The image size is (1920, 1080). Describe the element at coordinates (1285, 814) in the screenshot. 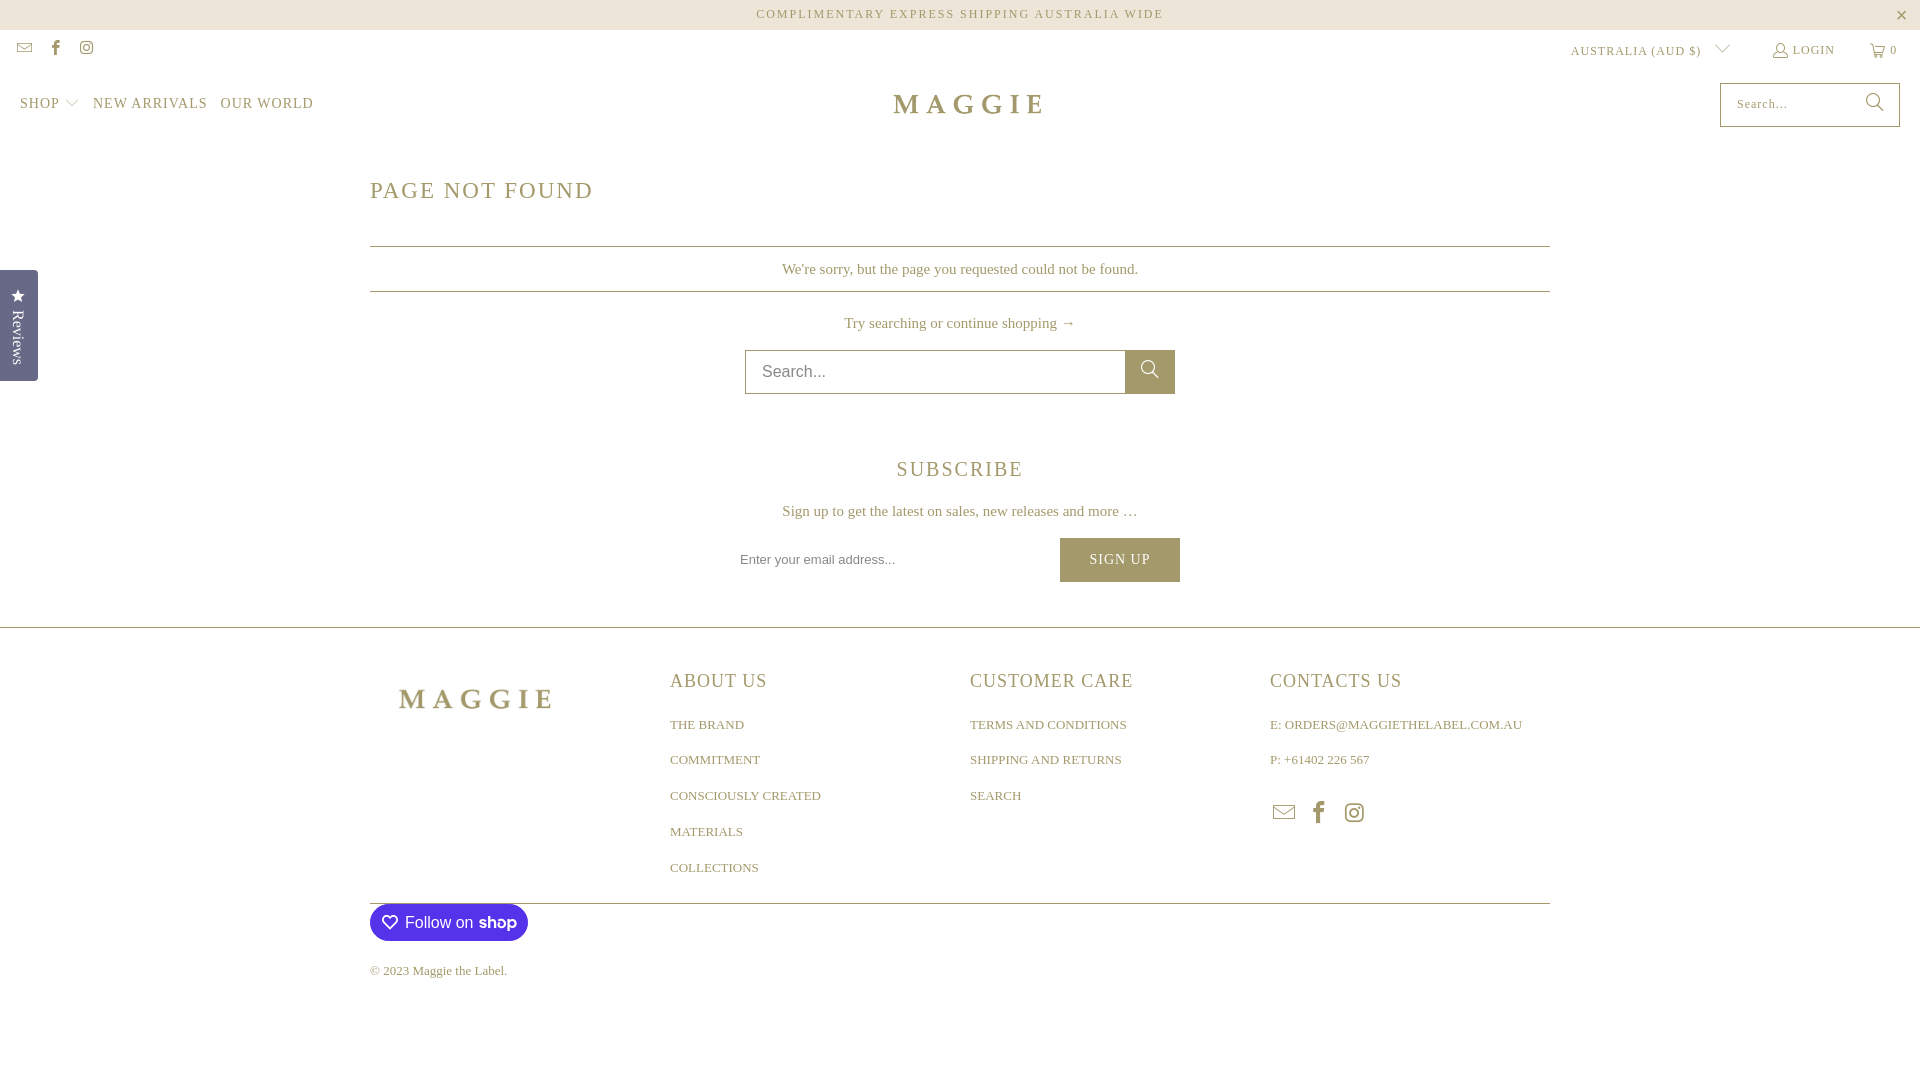

I see `Email Maggie the Label` at that location.